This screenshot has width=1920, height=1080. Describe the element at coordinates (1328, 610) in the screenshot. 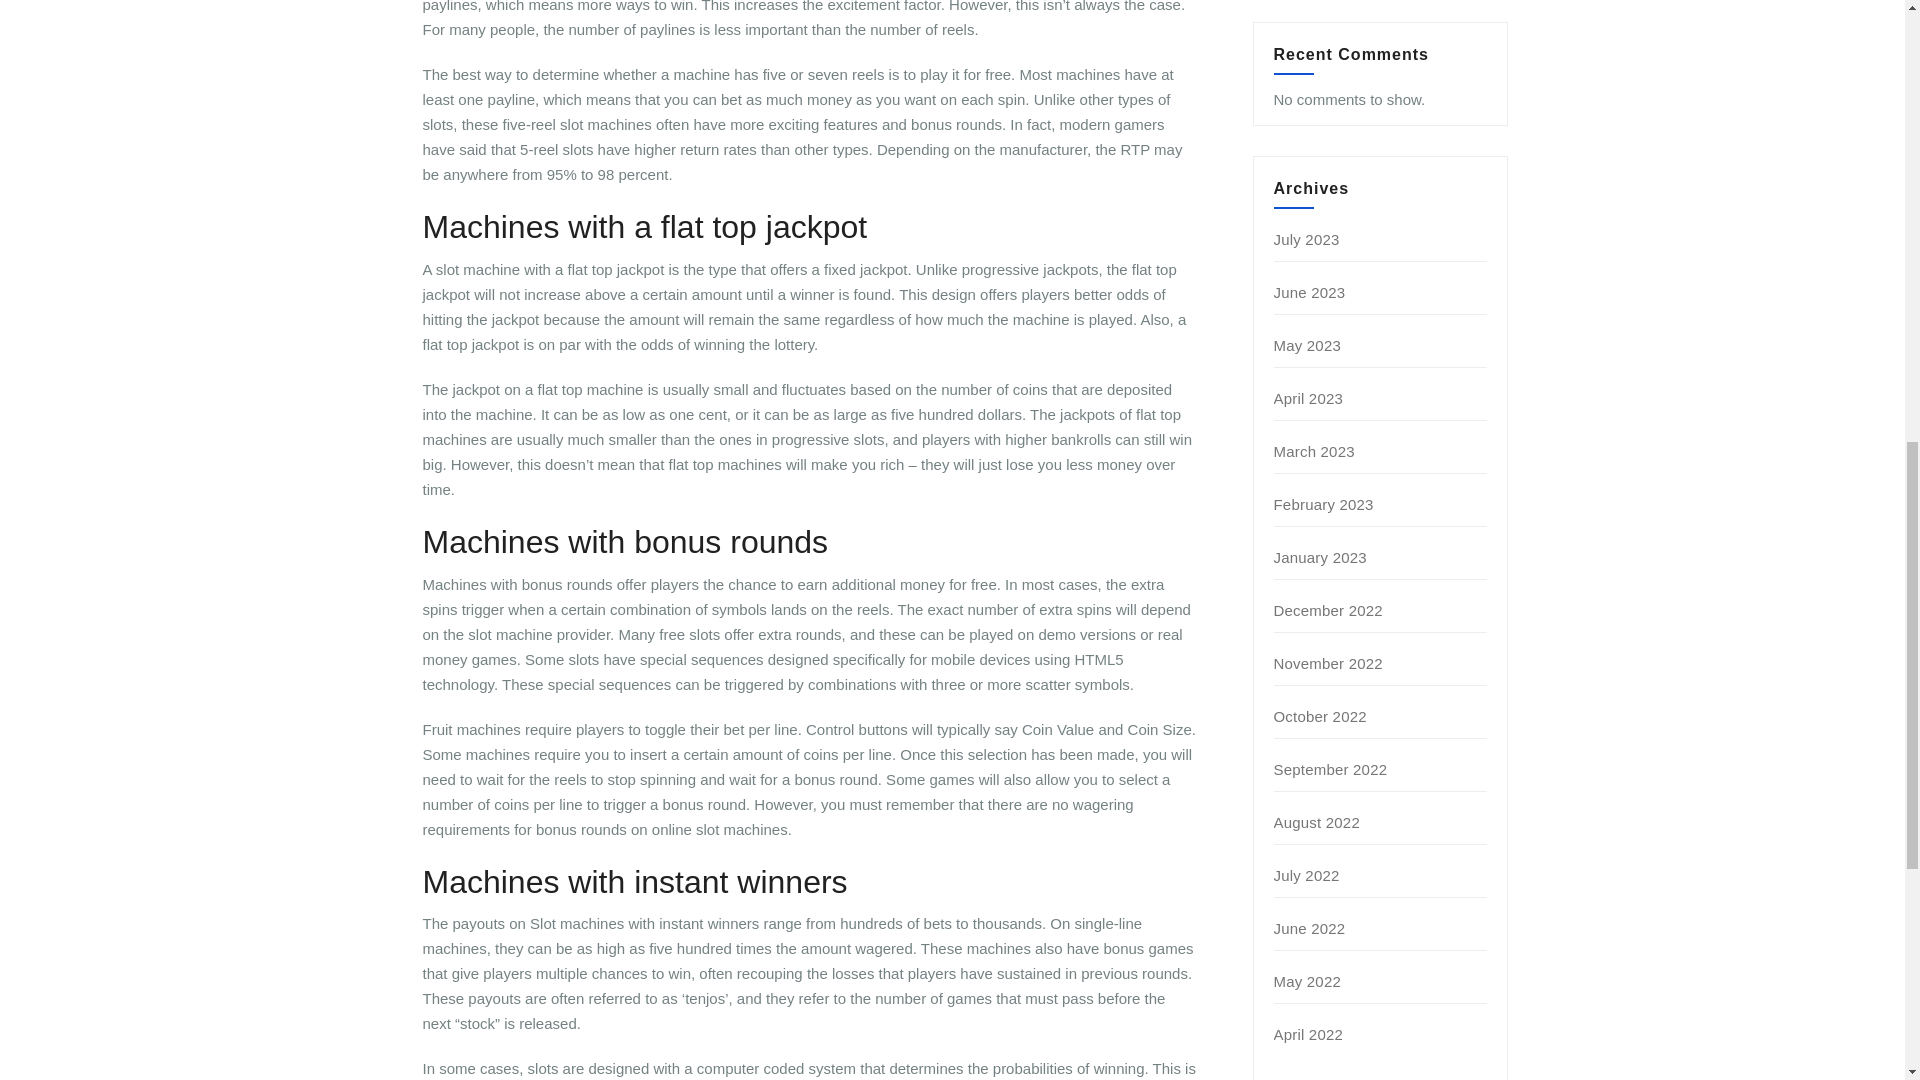

I see `December 2022` at that location.